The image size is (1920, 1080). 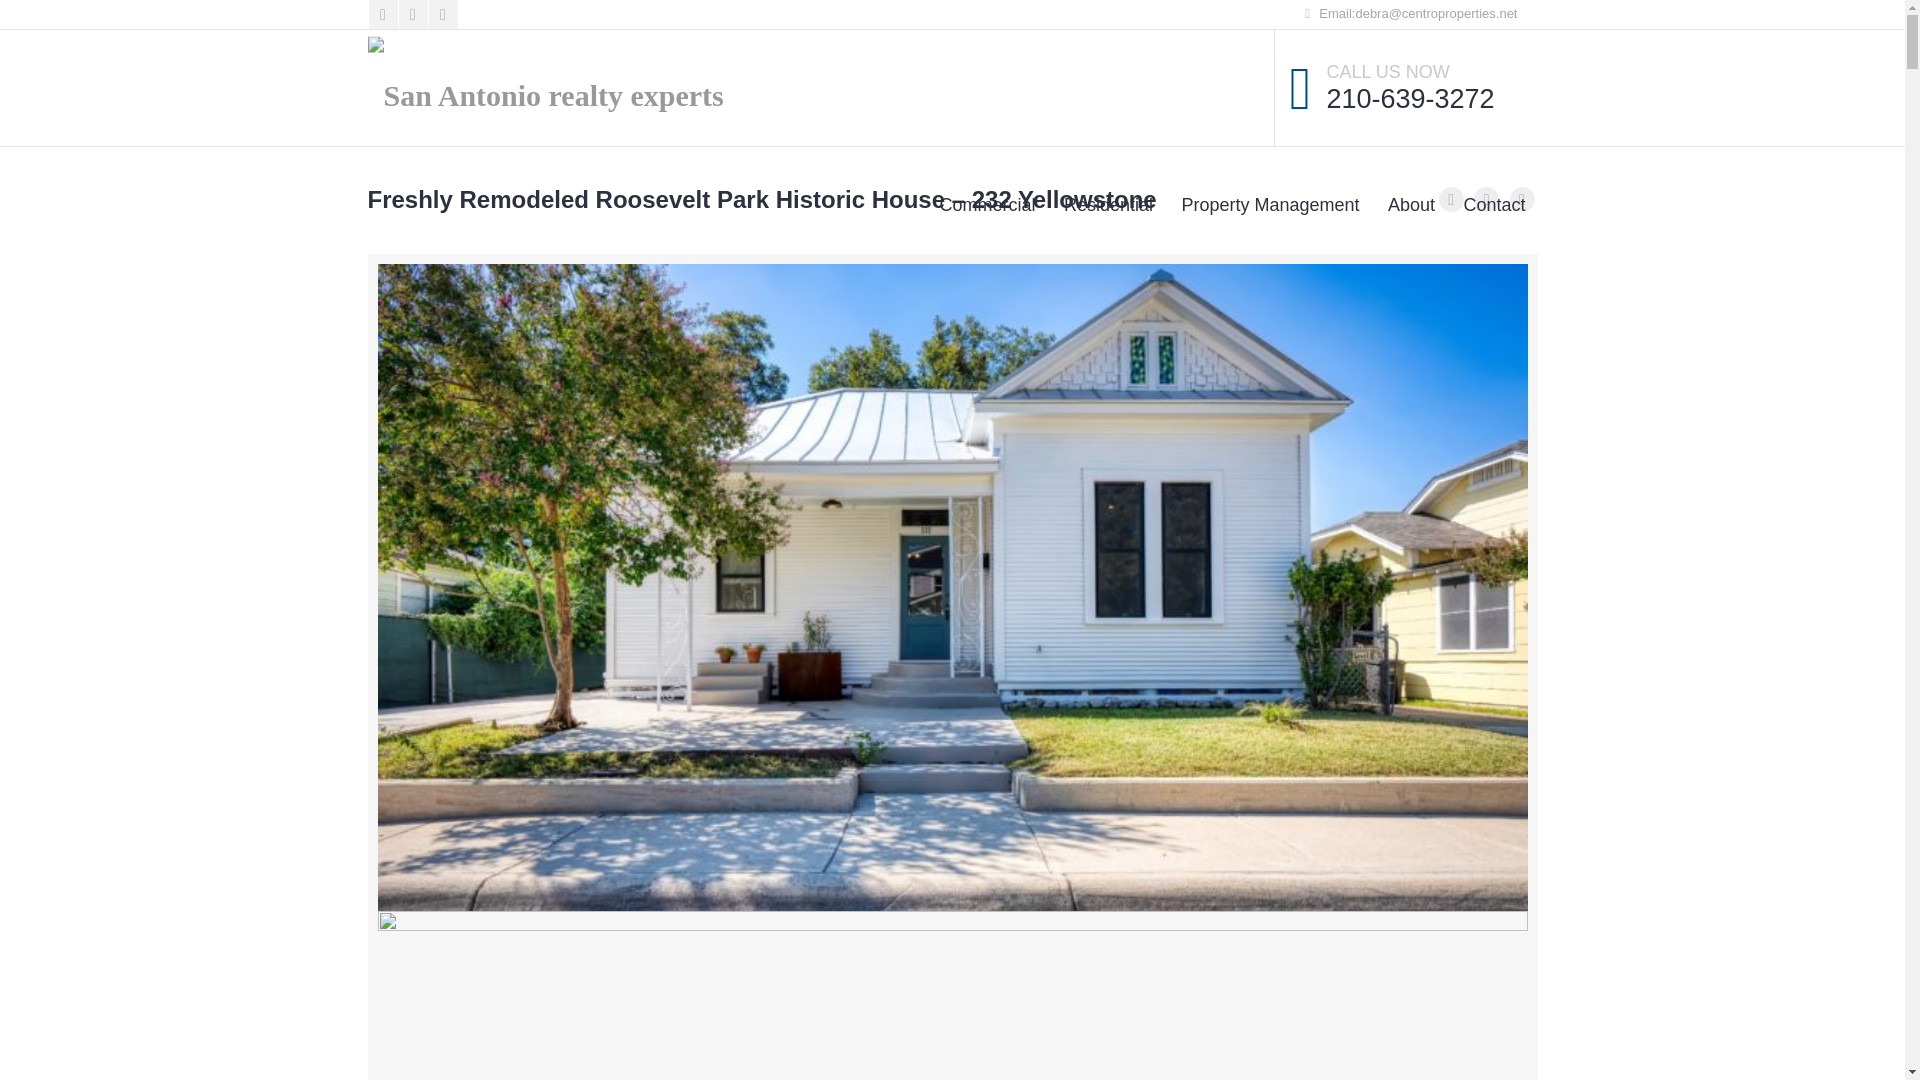 I want to click on Commercial, so click(x=986, y=204).